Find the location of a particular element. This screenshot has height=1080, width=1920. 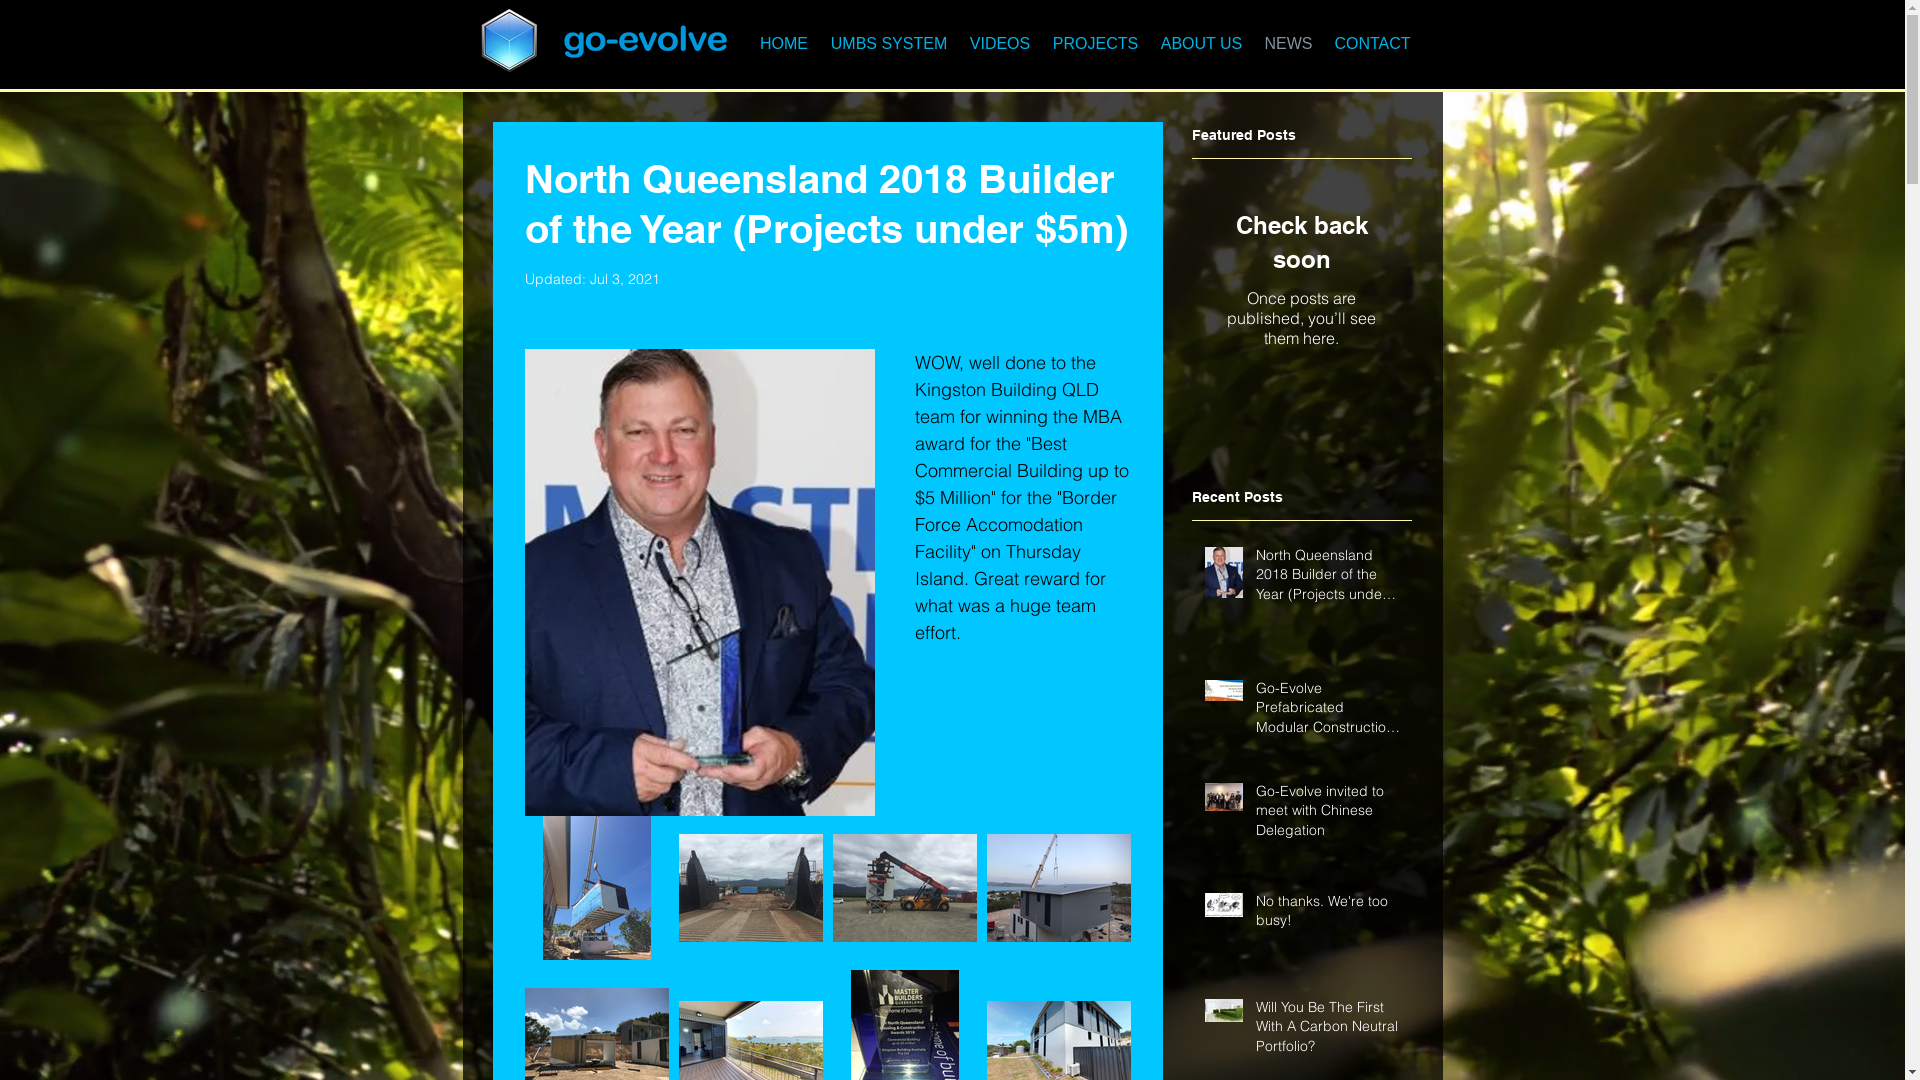

Go-Evolve invited to meet with Chinese Delegation is located at coordinates (1328, 816).